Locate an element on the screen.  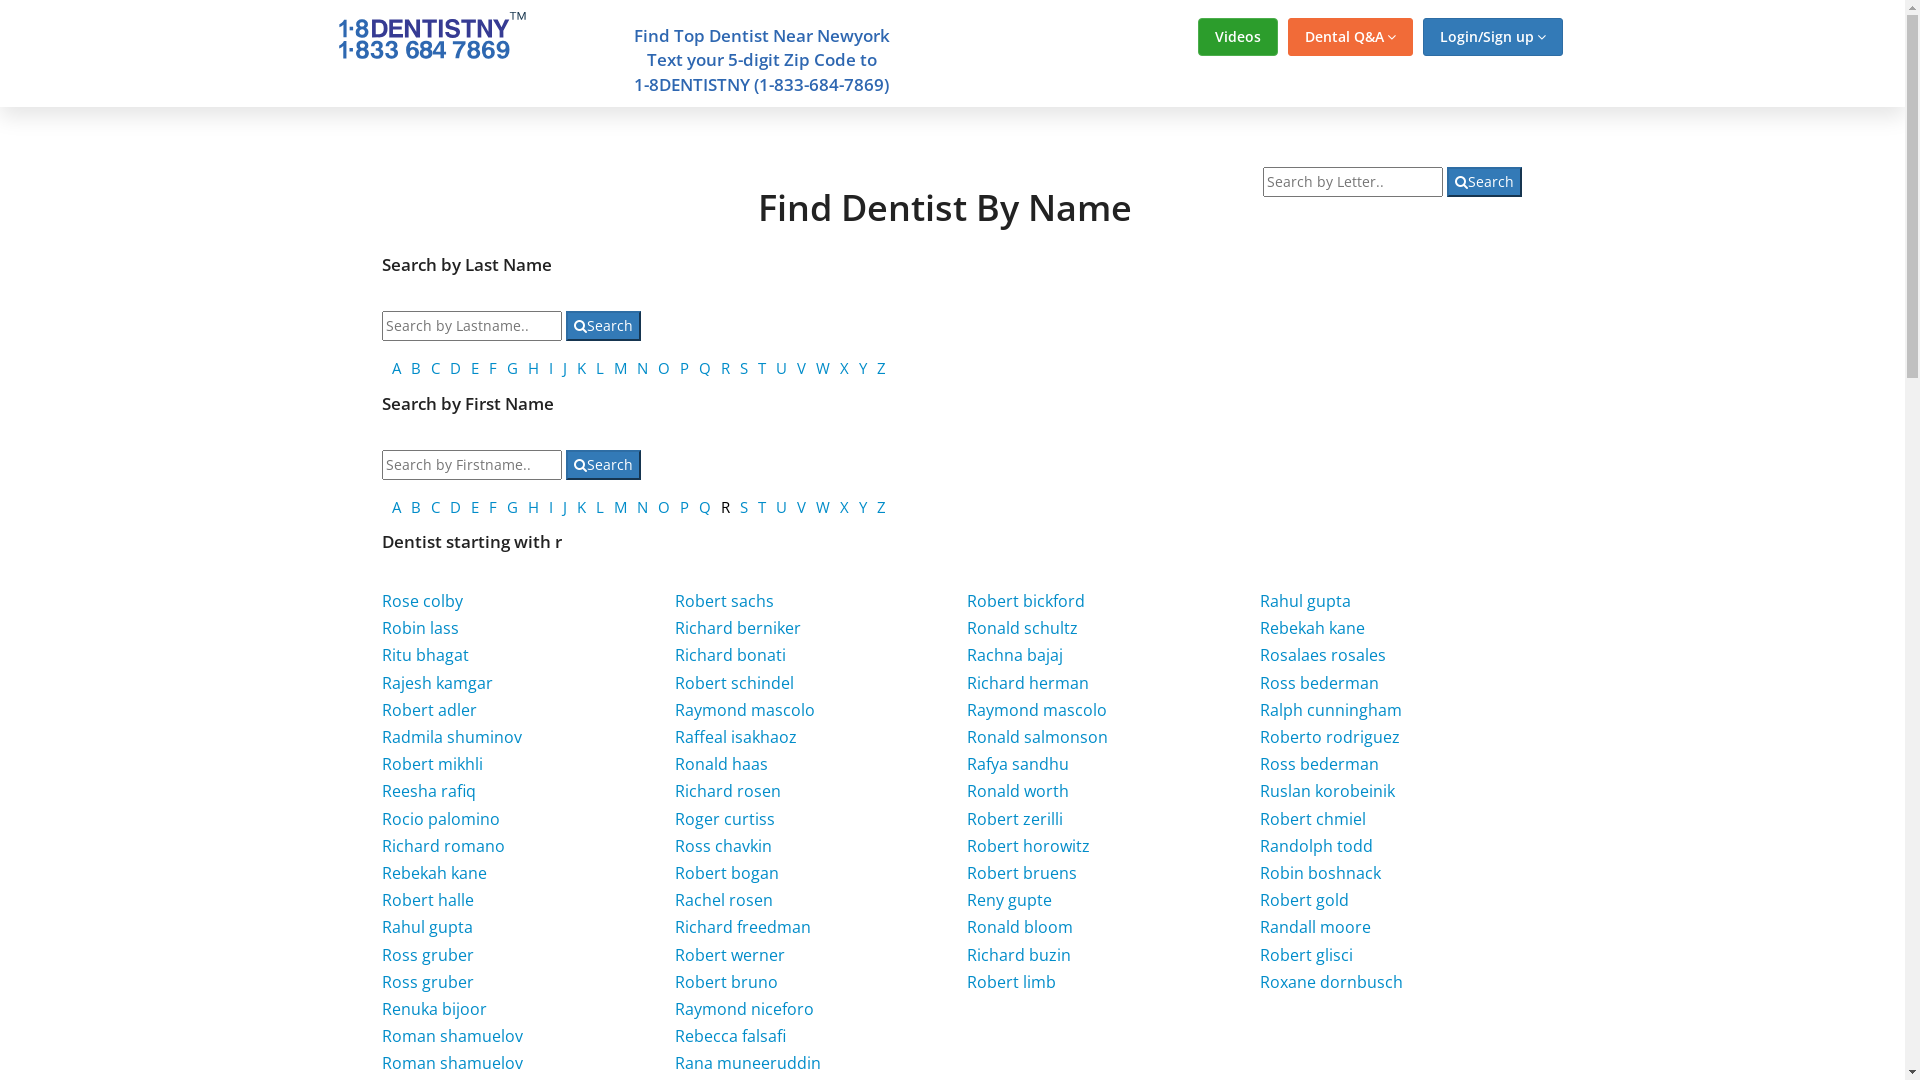
Ronald haas is located at coordinates (722, 764).